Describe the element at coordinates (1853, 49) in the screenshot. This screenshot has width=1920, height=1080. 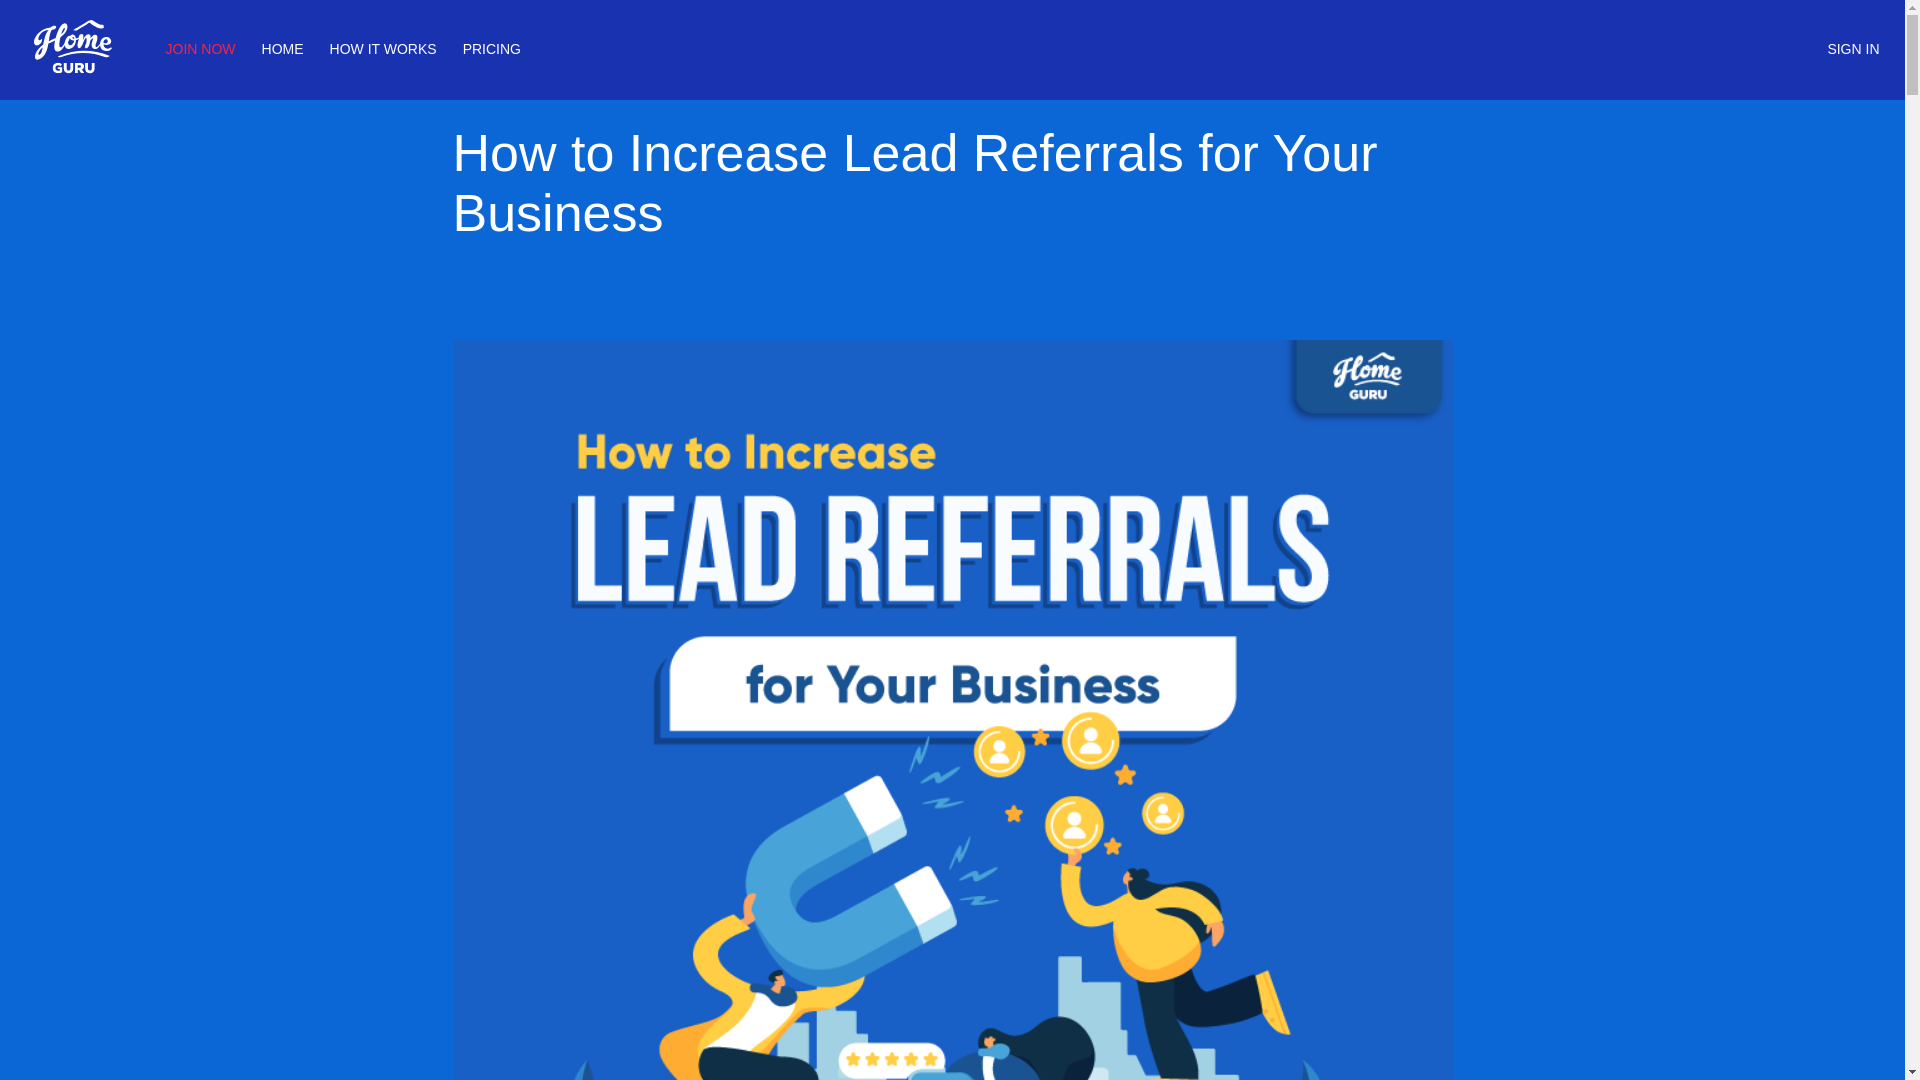
I see `SIGN IN` at that location.